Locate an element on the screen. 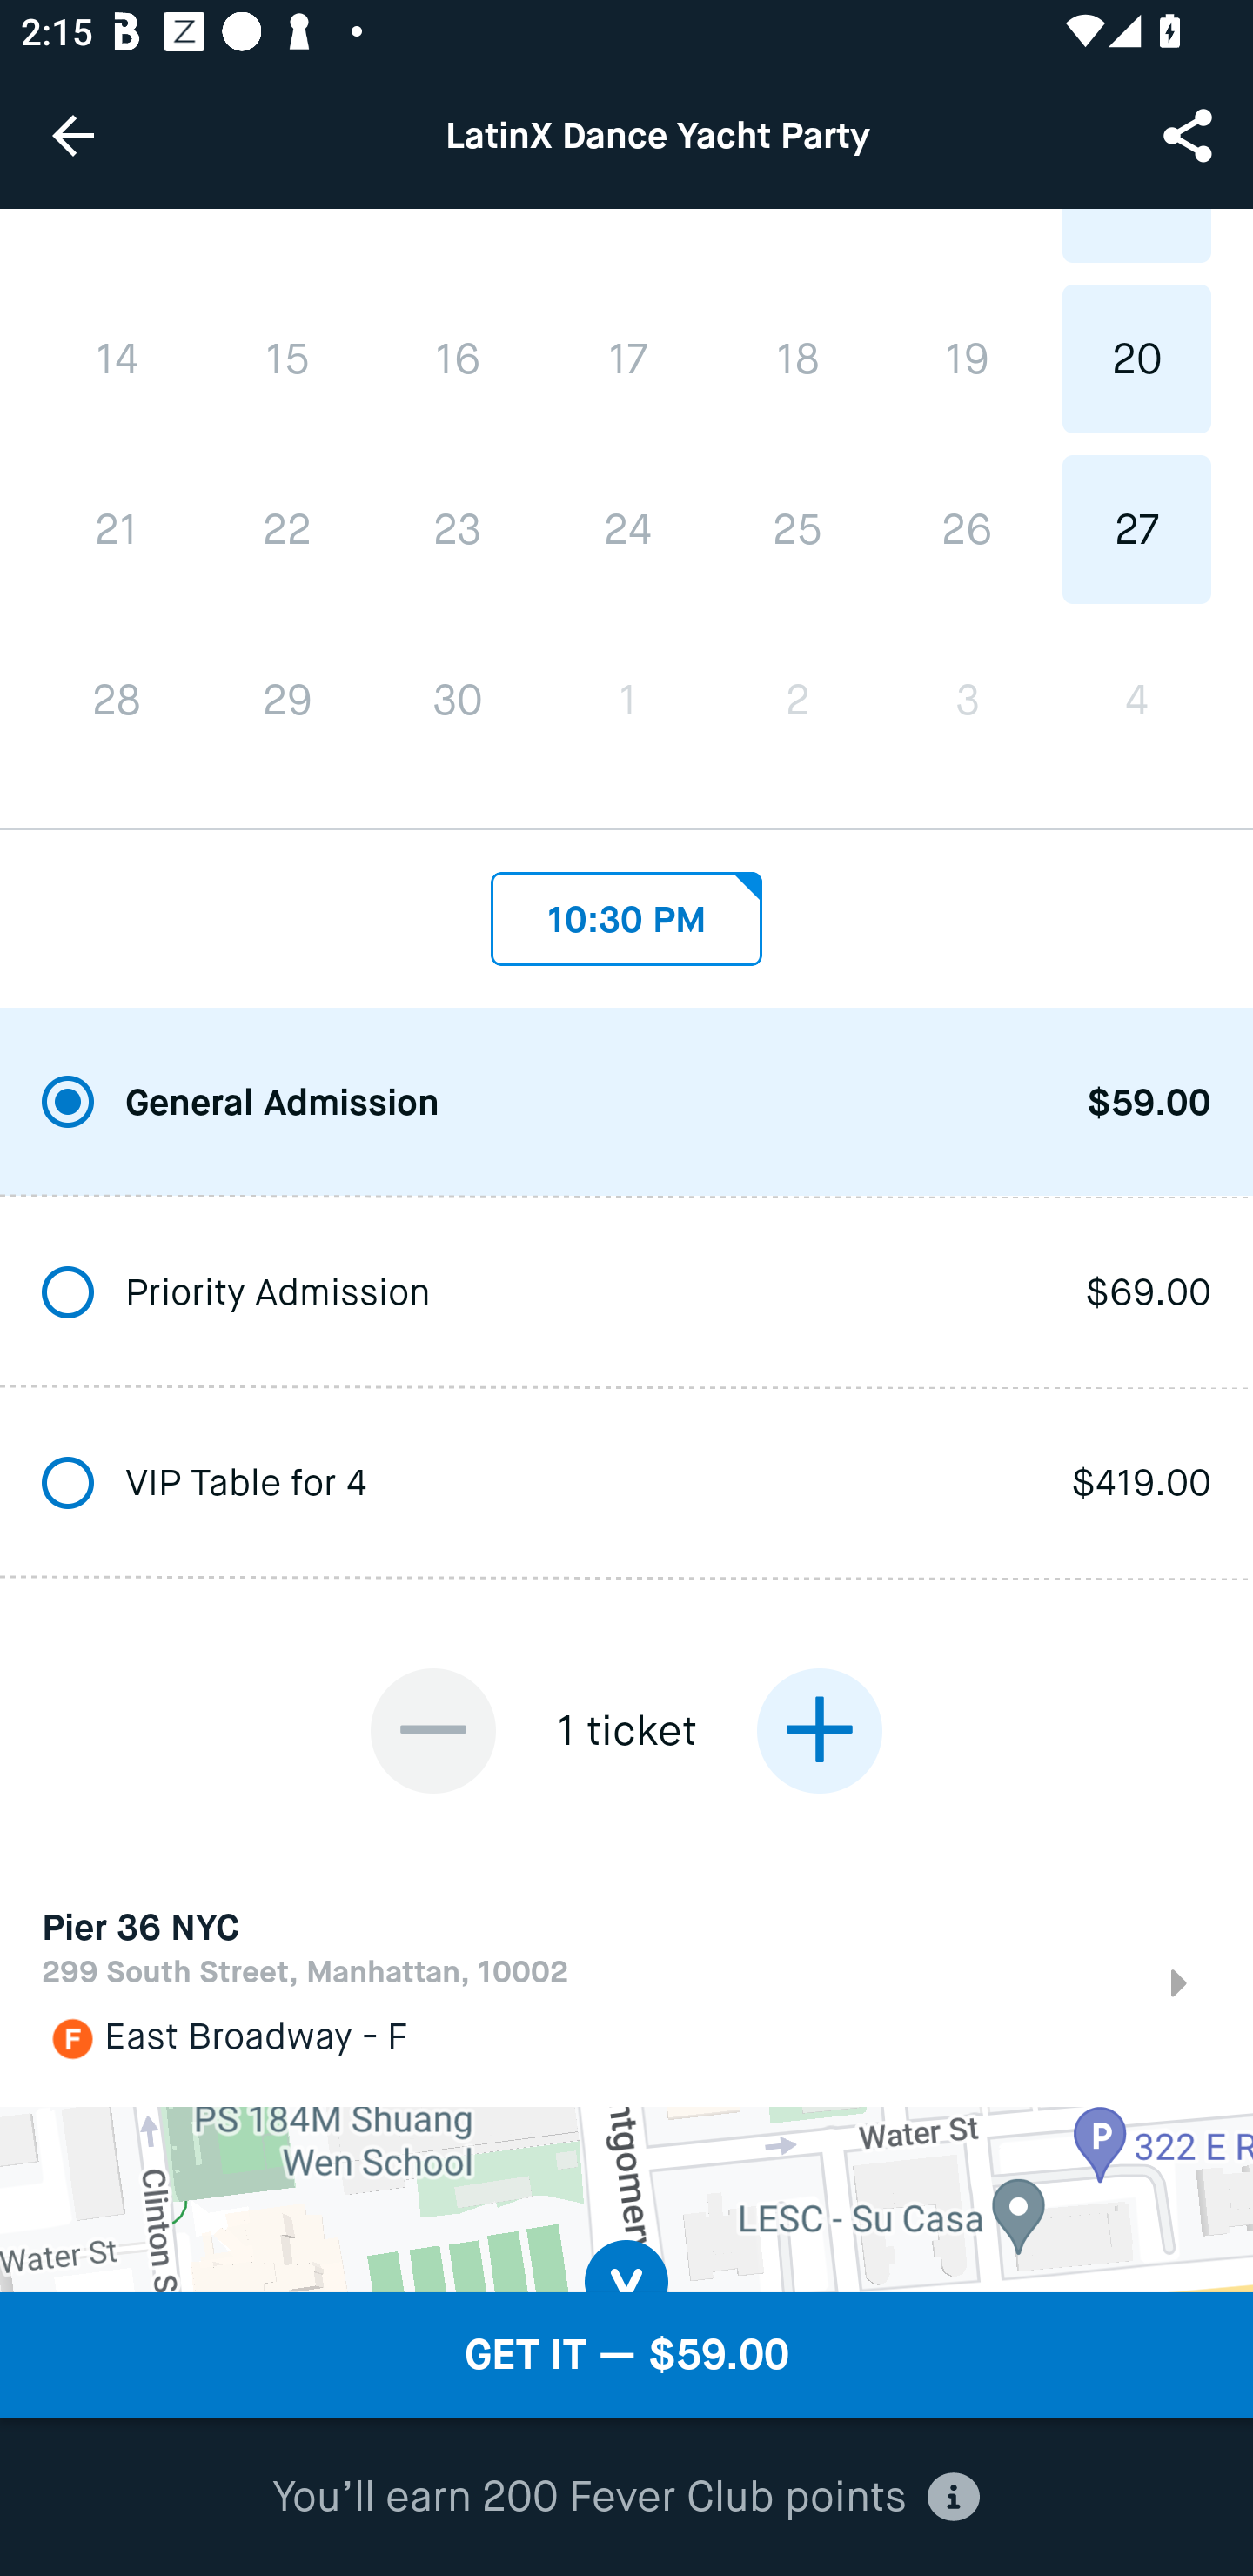  28 is located at coordinates (117, 700).